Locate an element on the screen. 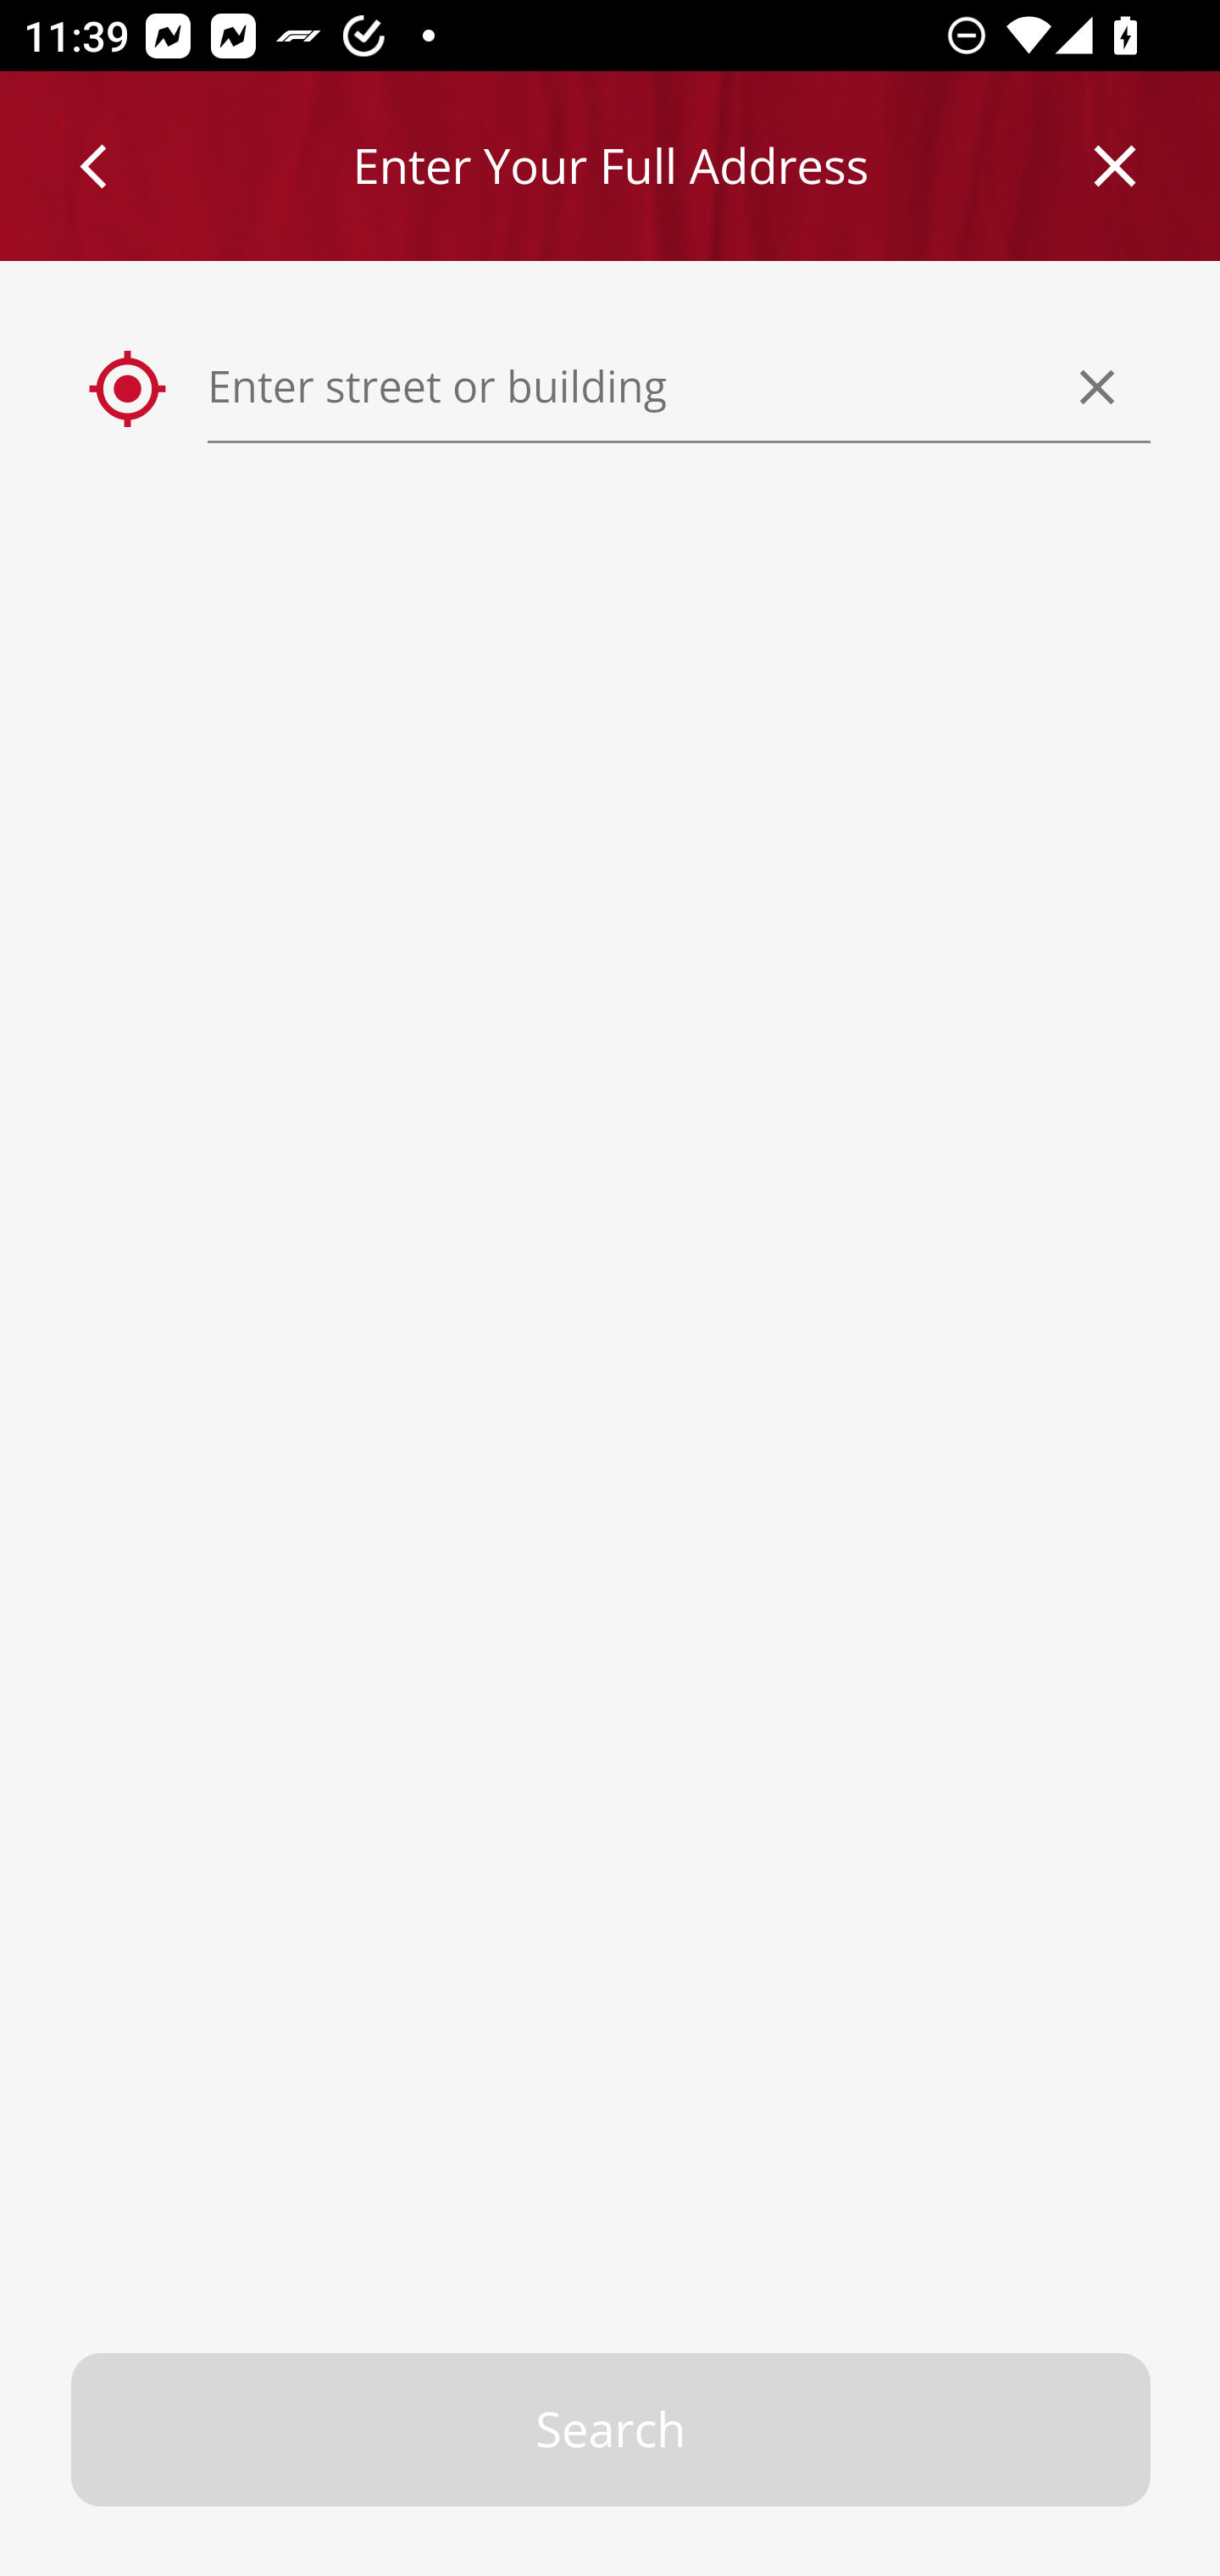 The height and width of the screenshot is (2576, 1220). Search is located at coordinates (612, 2430).